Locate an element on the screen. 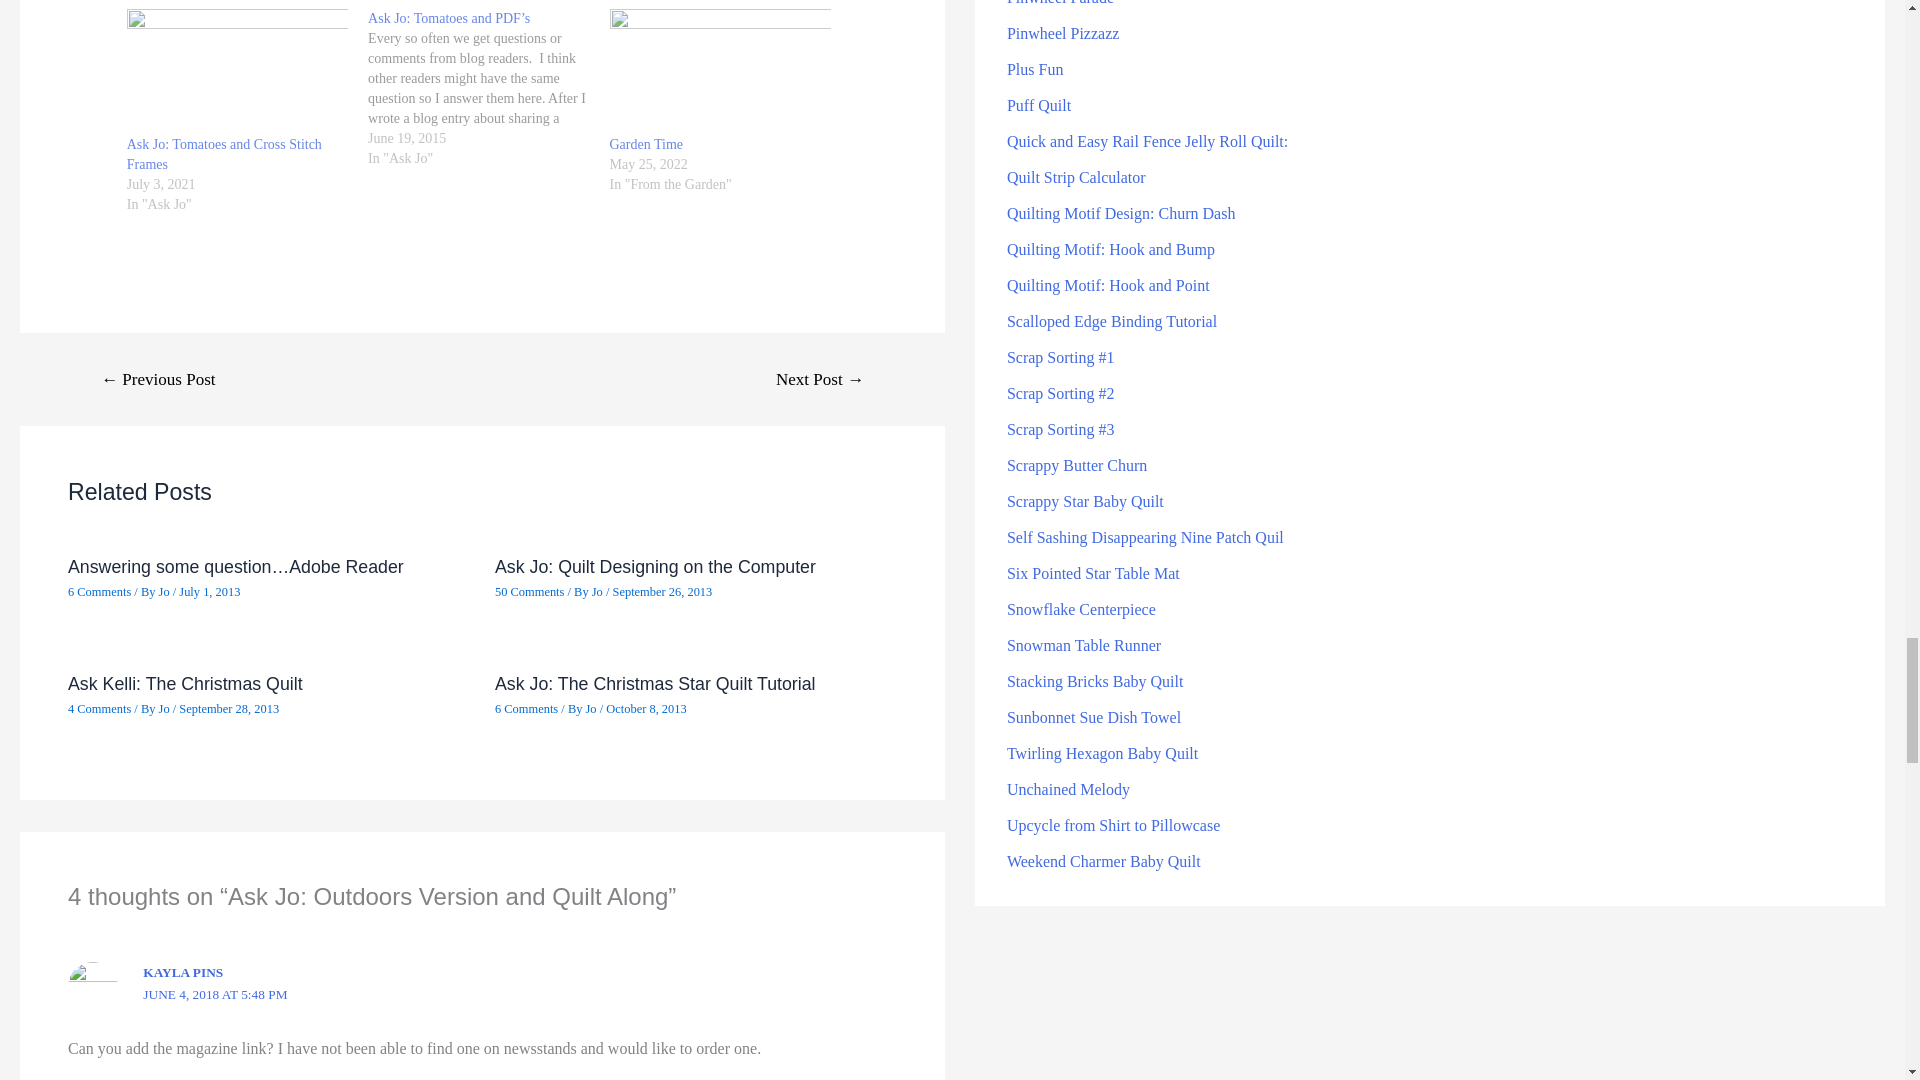 The image size is (1920, 1080). View all posts by Jo is located at coordinates (592, 709).